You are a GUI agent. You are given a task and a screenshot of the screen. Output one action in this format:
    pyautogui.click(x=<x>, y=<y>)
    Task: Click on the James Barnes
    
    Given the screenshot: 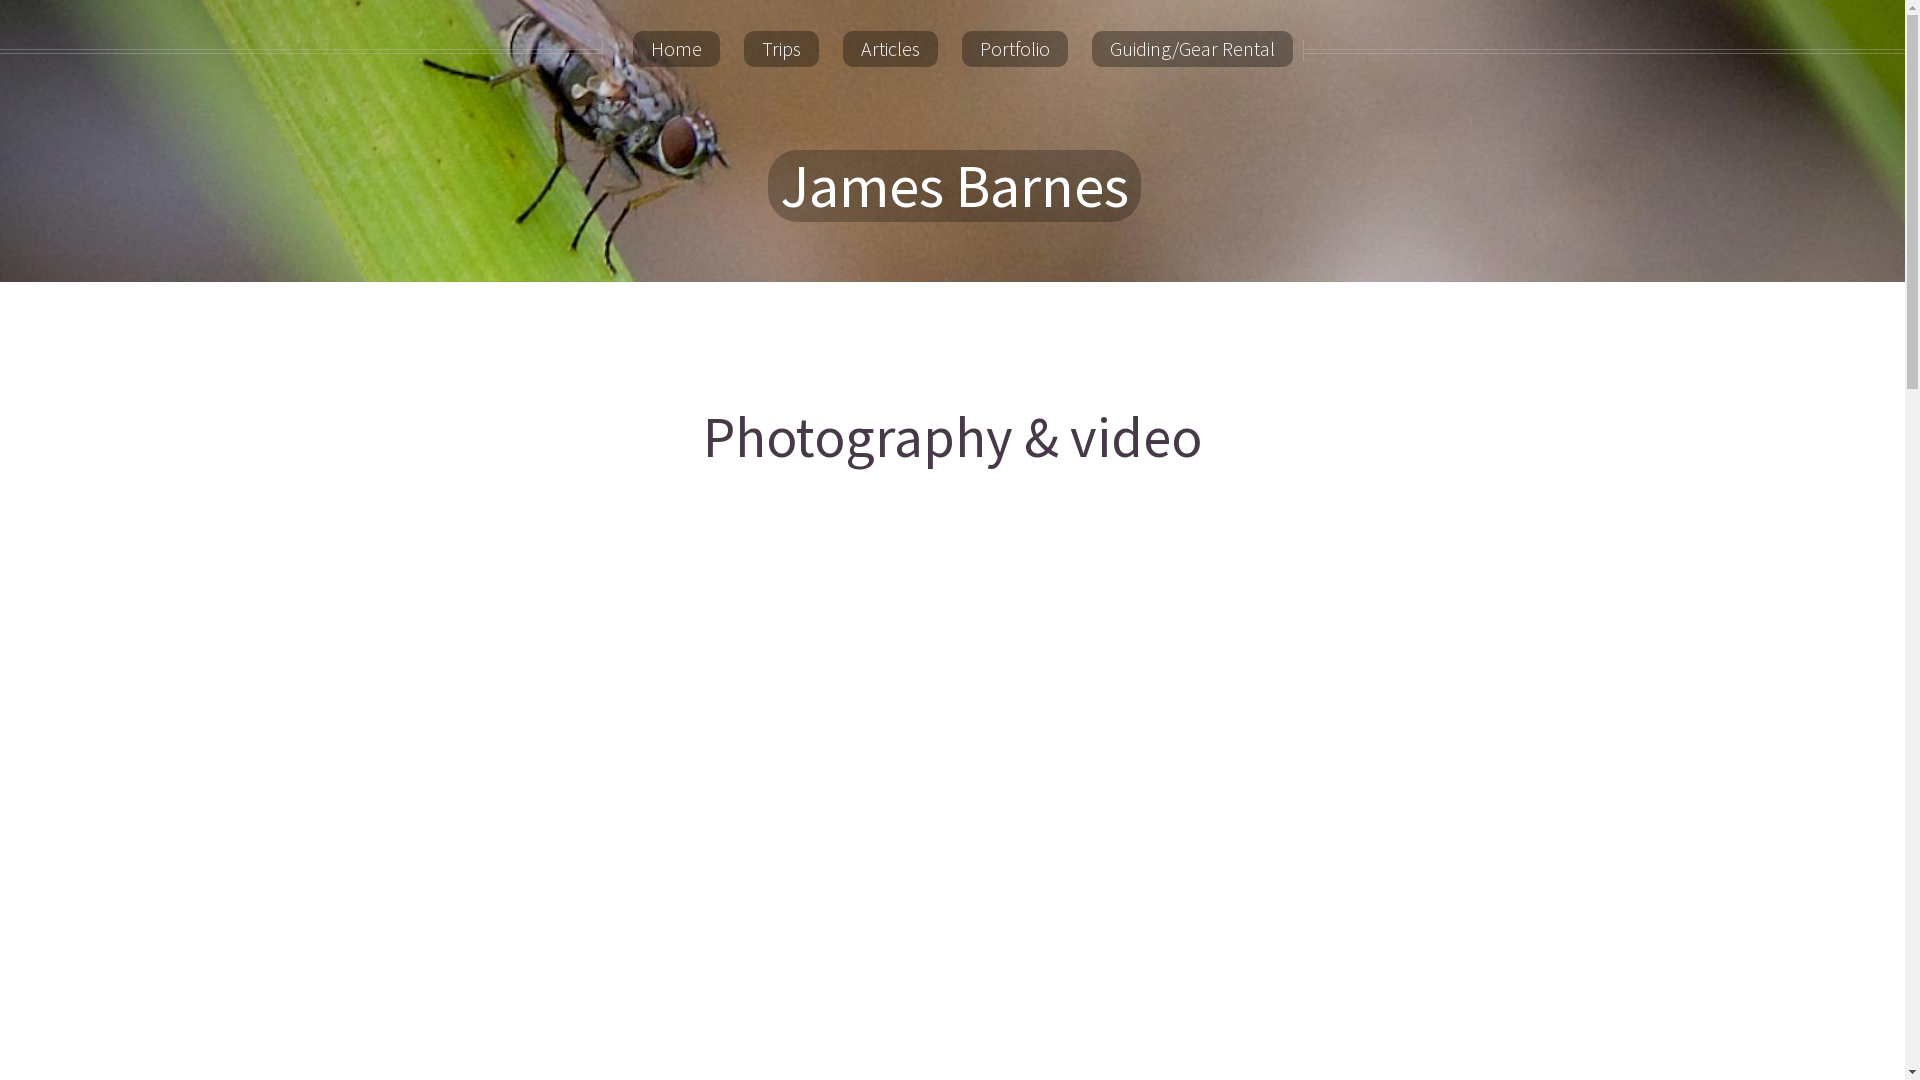 What is the action you would take?
    pyautogui.click(x=954, y=186)
    